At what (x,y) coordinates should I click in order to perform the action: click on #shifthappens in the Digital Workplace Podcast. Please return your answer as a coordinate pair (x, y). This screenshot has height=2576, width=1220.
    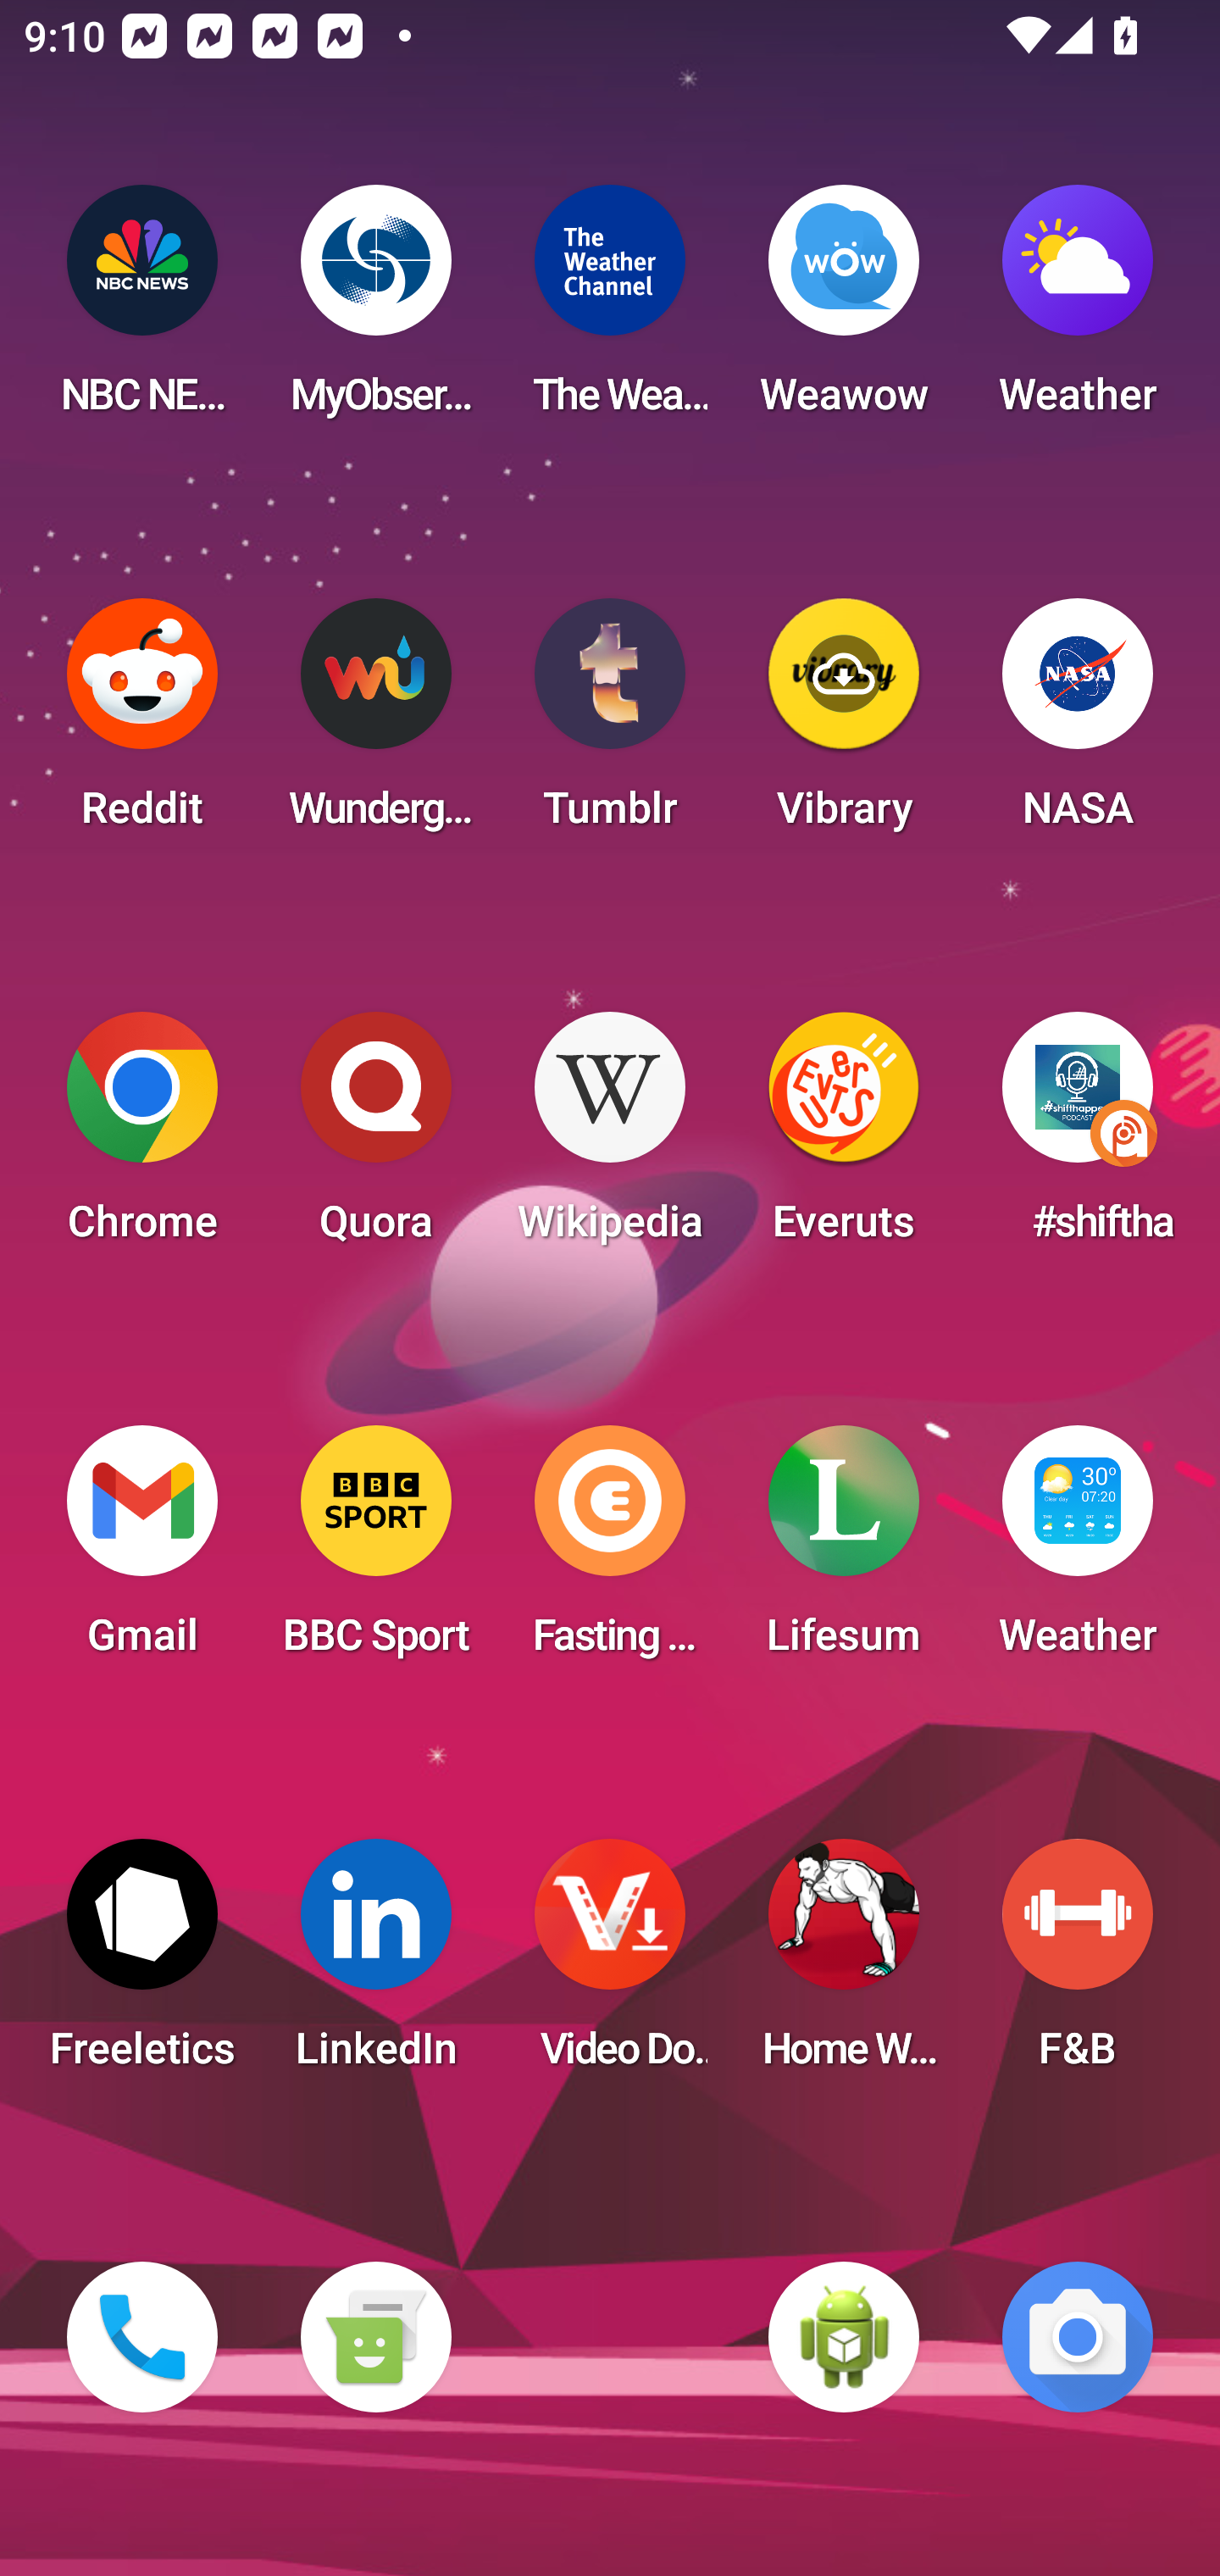
    Looking at the image, I should click on (1078, 1137).